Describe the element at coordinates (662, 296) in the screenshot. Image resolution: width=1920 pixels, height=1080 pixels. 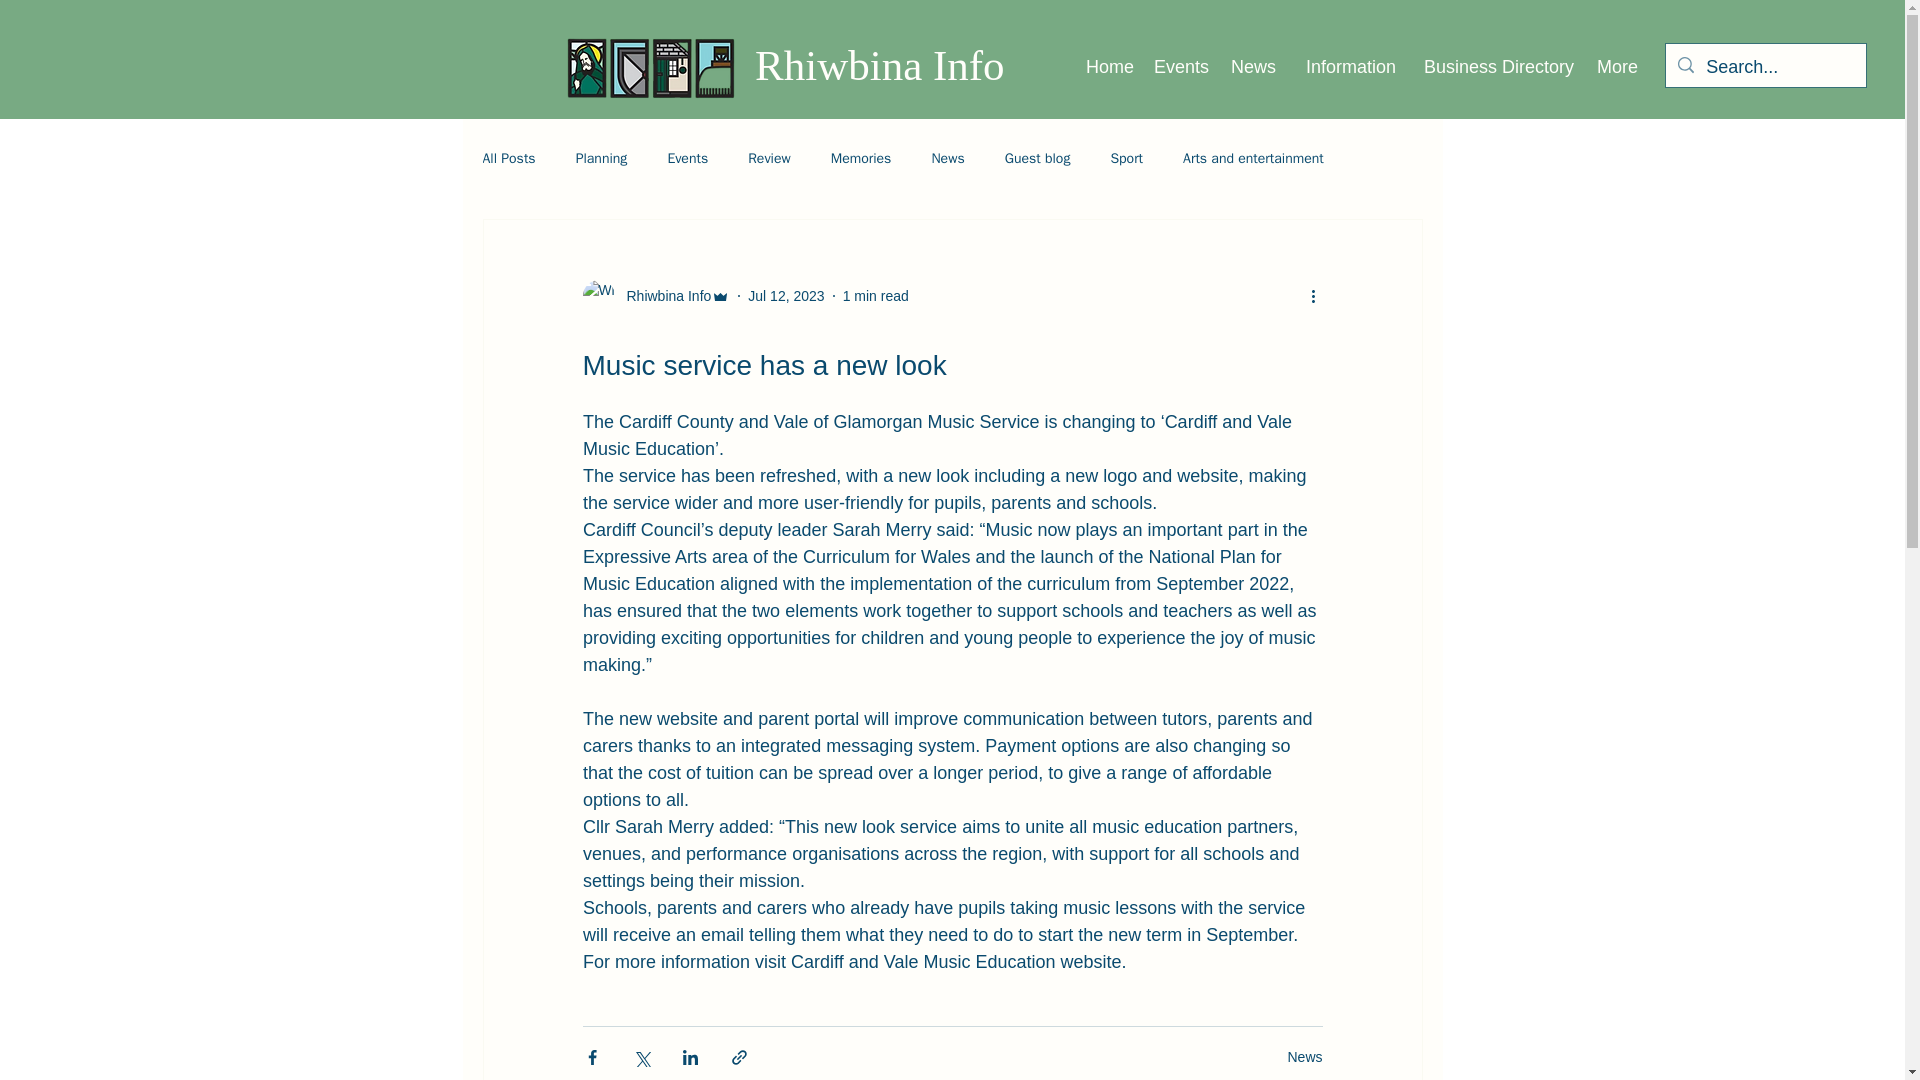
I see `Rhiwbina Info` at that location.